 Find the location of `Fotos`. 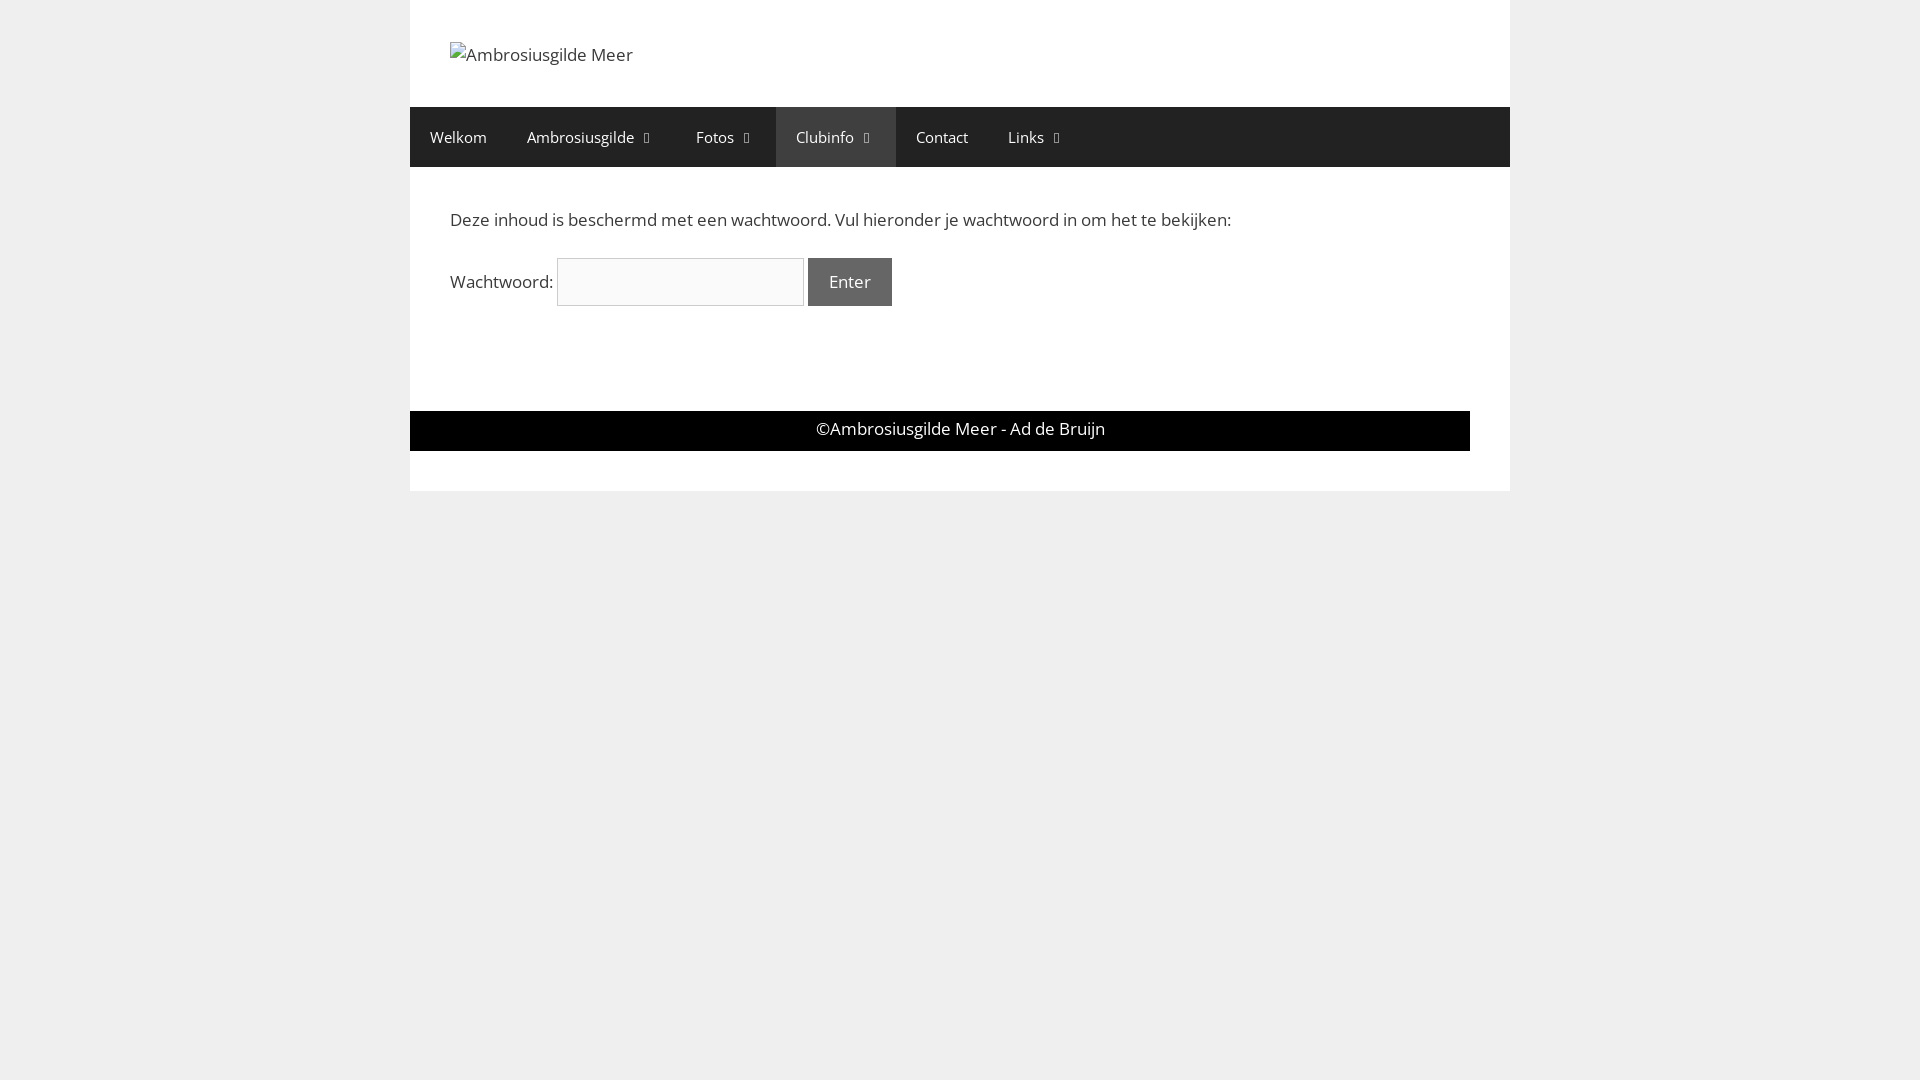

Fotos is located at coordinates (726, 137).